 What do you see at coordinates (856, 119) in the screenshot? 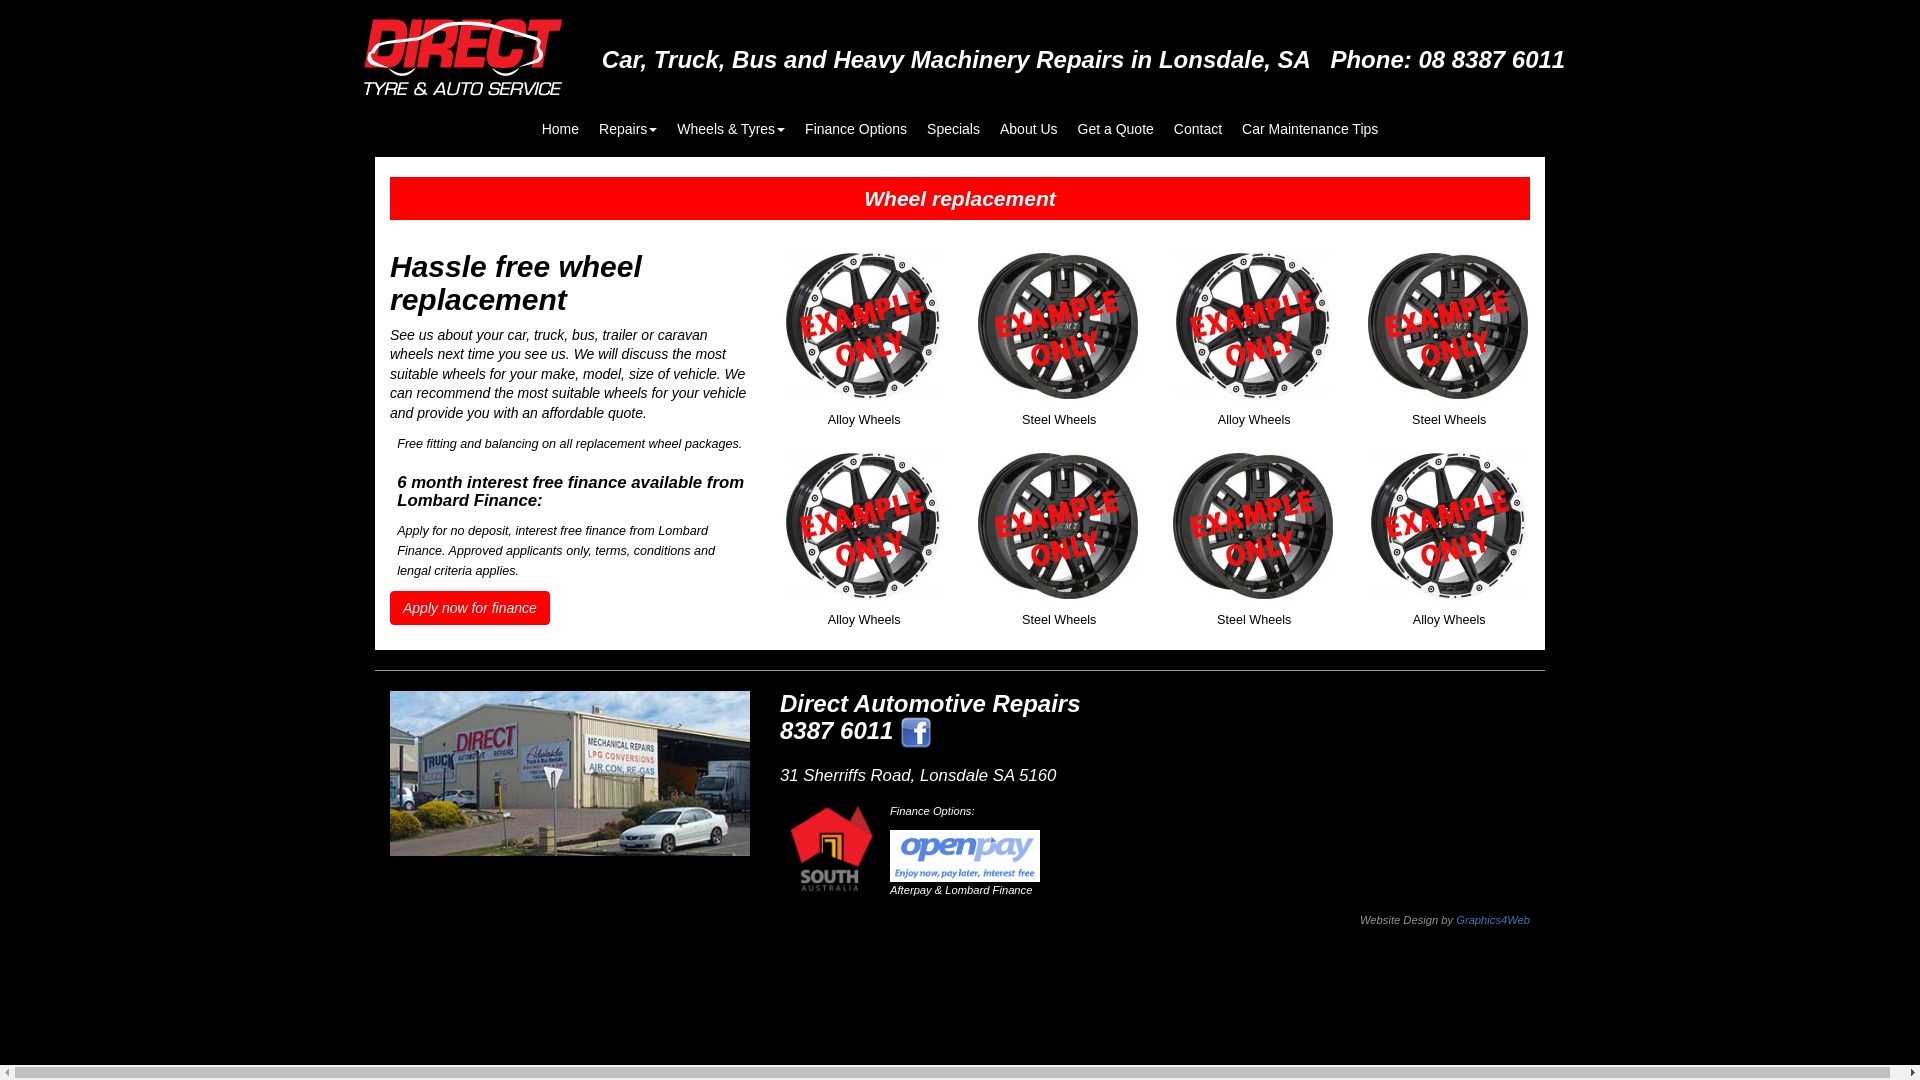
I see `Finance Options` at bounding box center [856, 119].